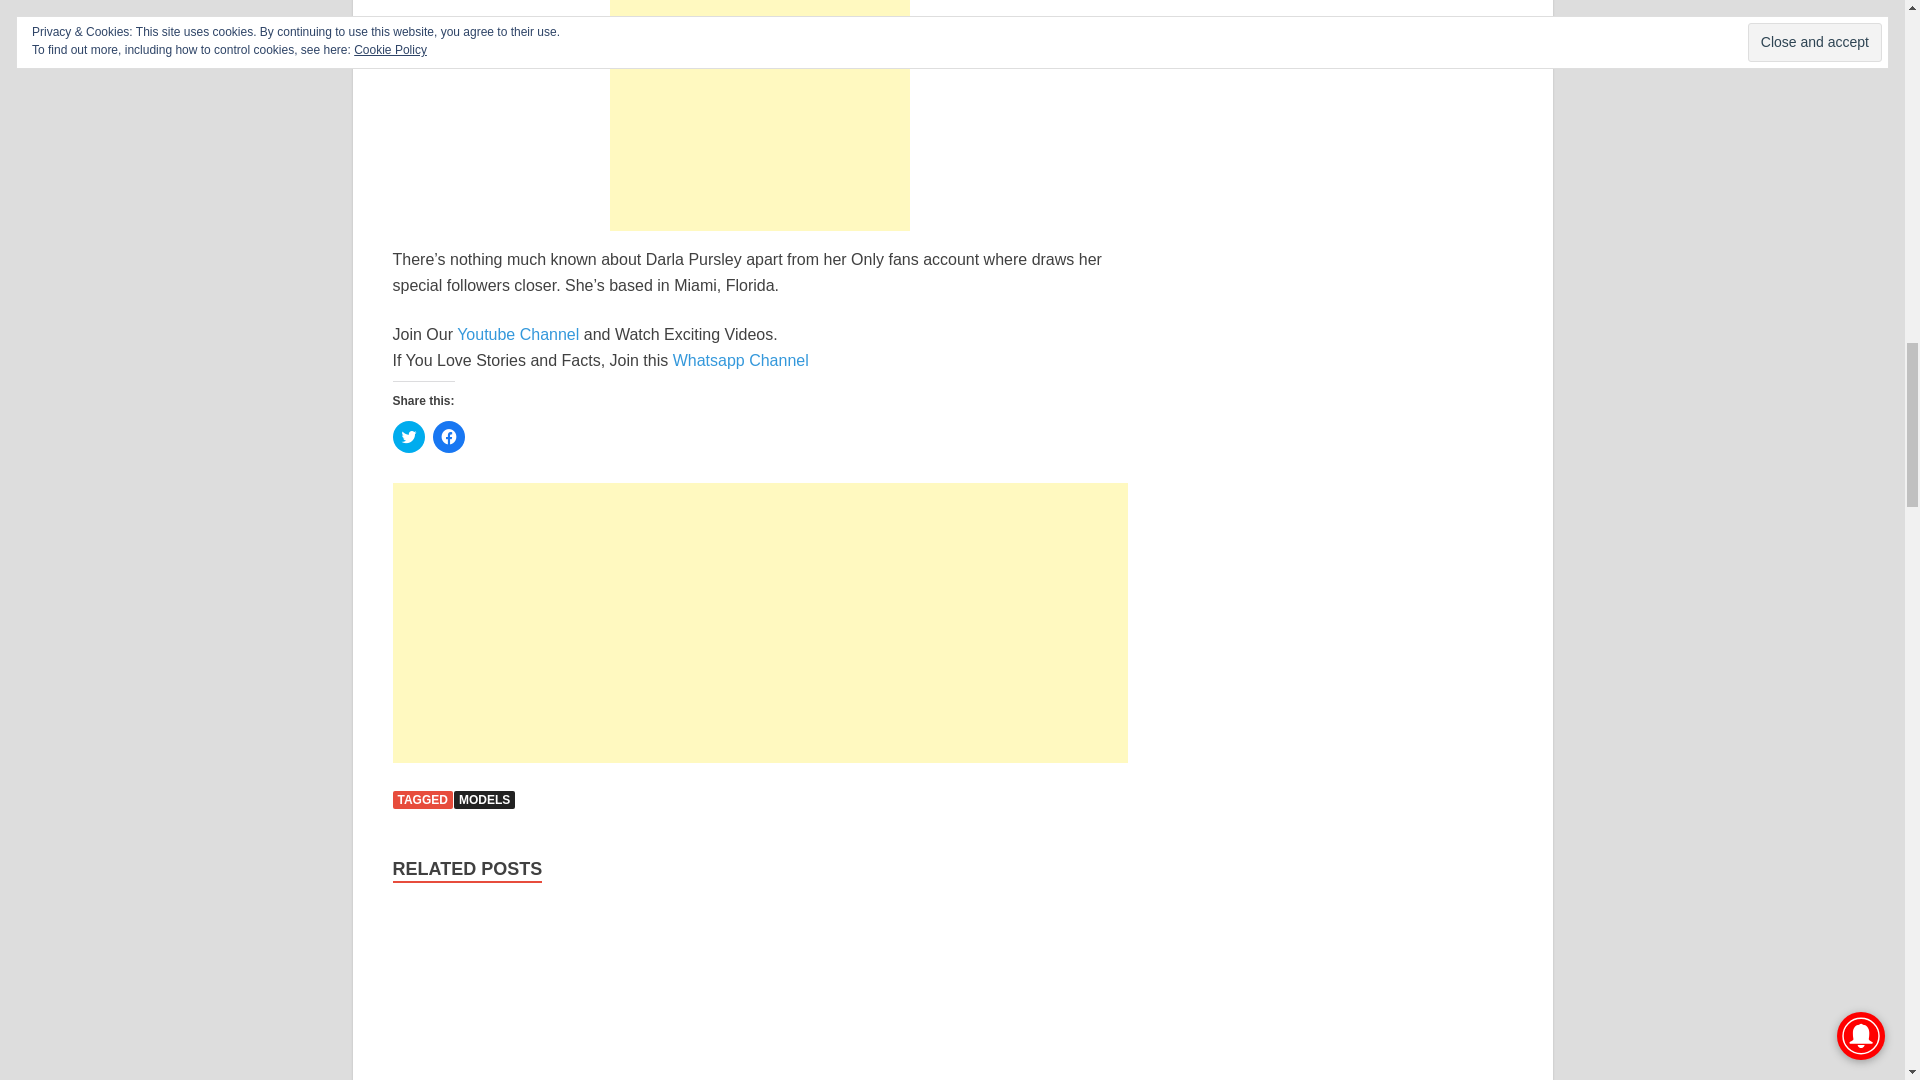  Describe the element at coordinates (740, 360) in the screenshot. I see `Whatsapp Channel` at that location.